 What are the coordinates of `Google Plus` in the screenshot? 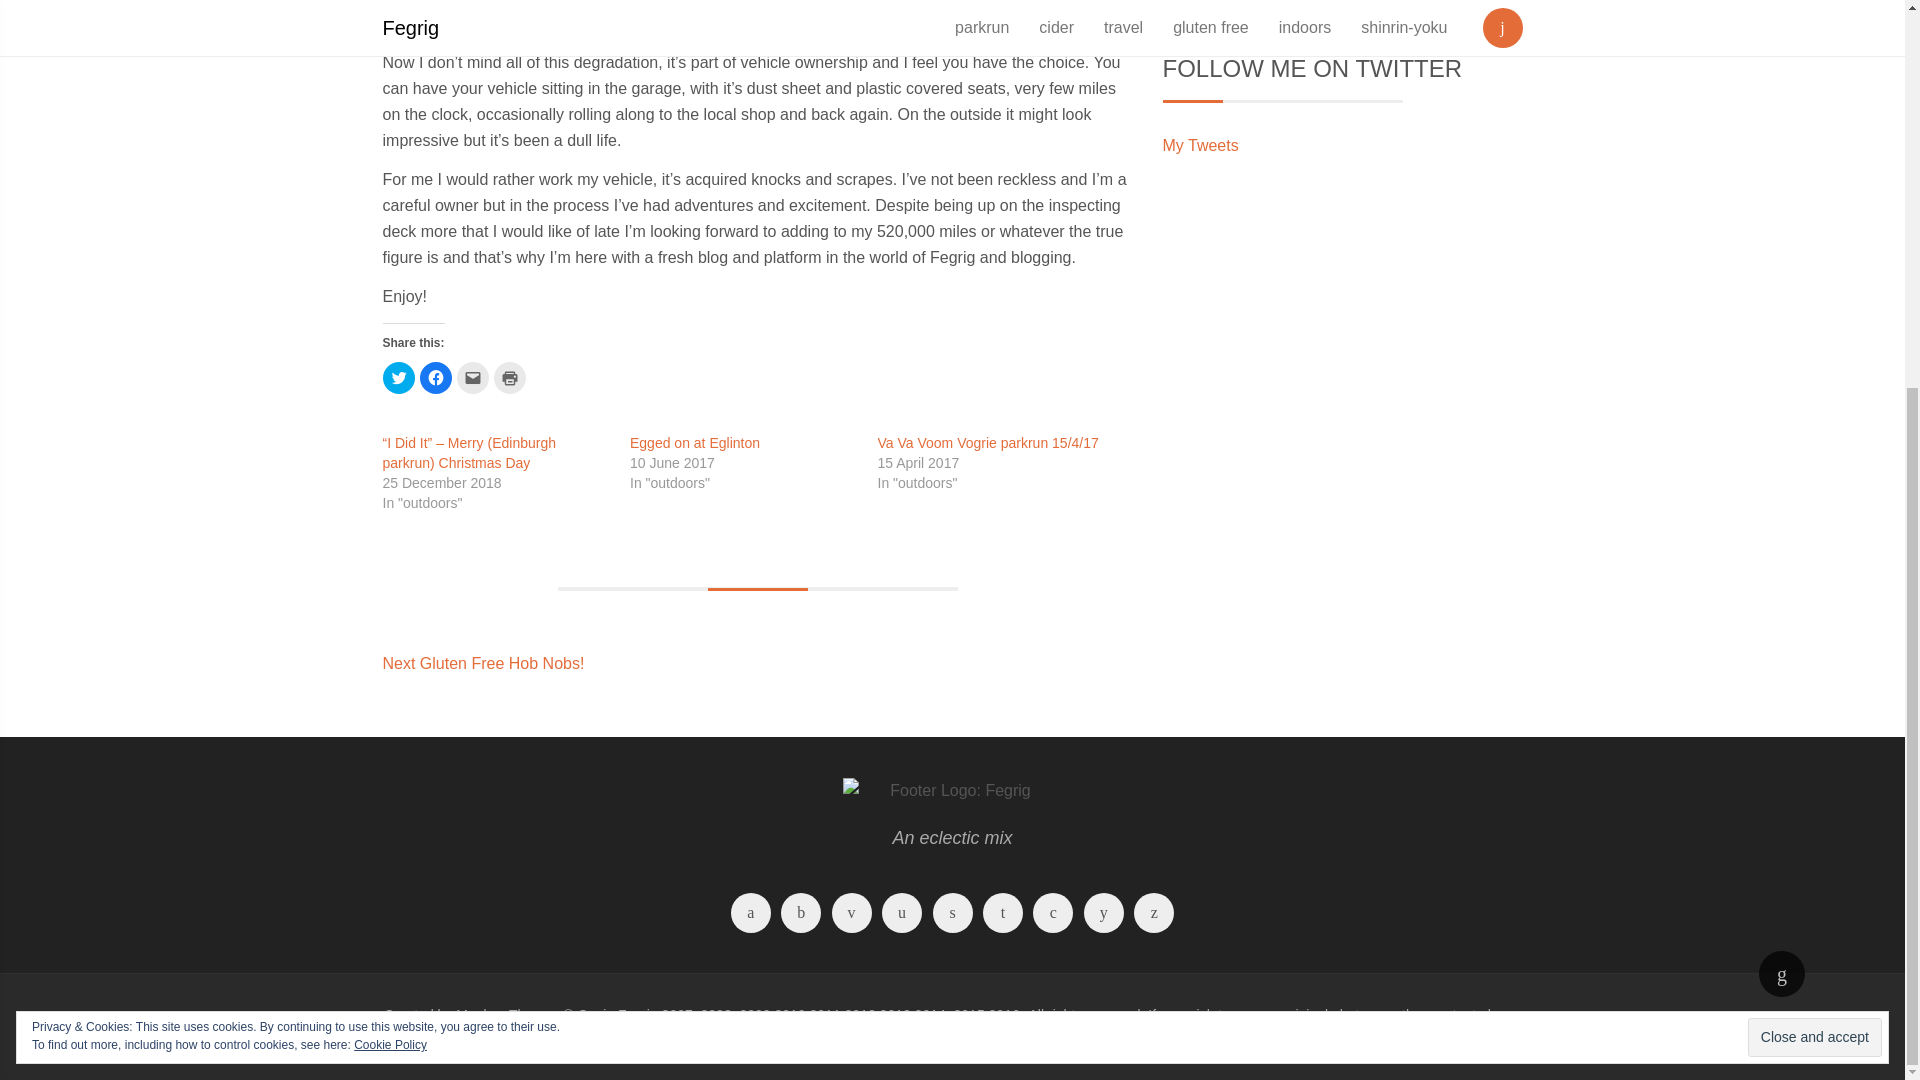 It's located at (852, 916).